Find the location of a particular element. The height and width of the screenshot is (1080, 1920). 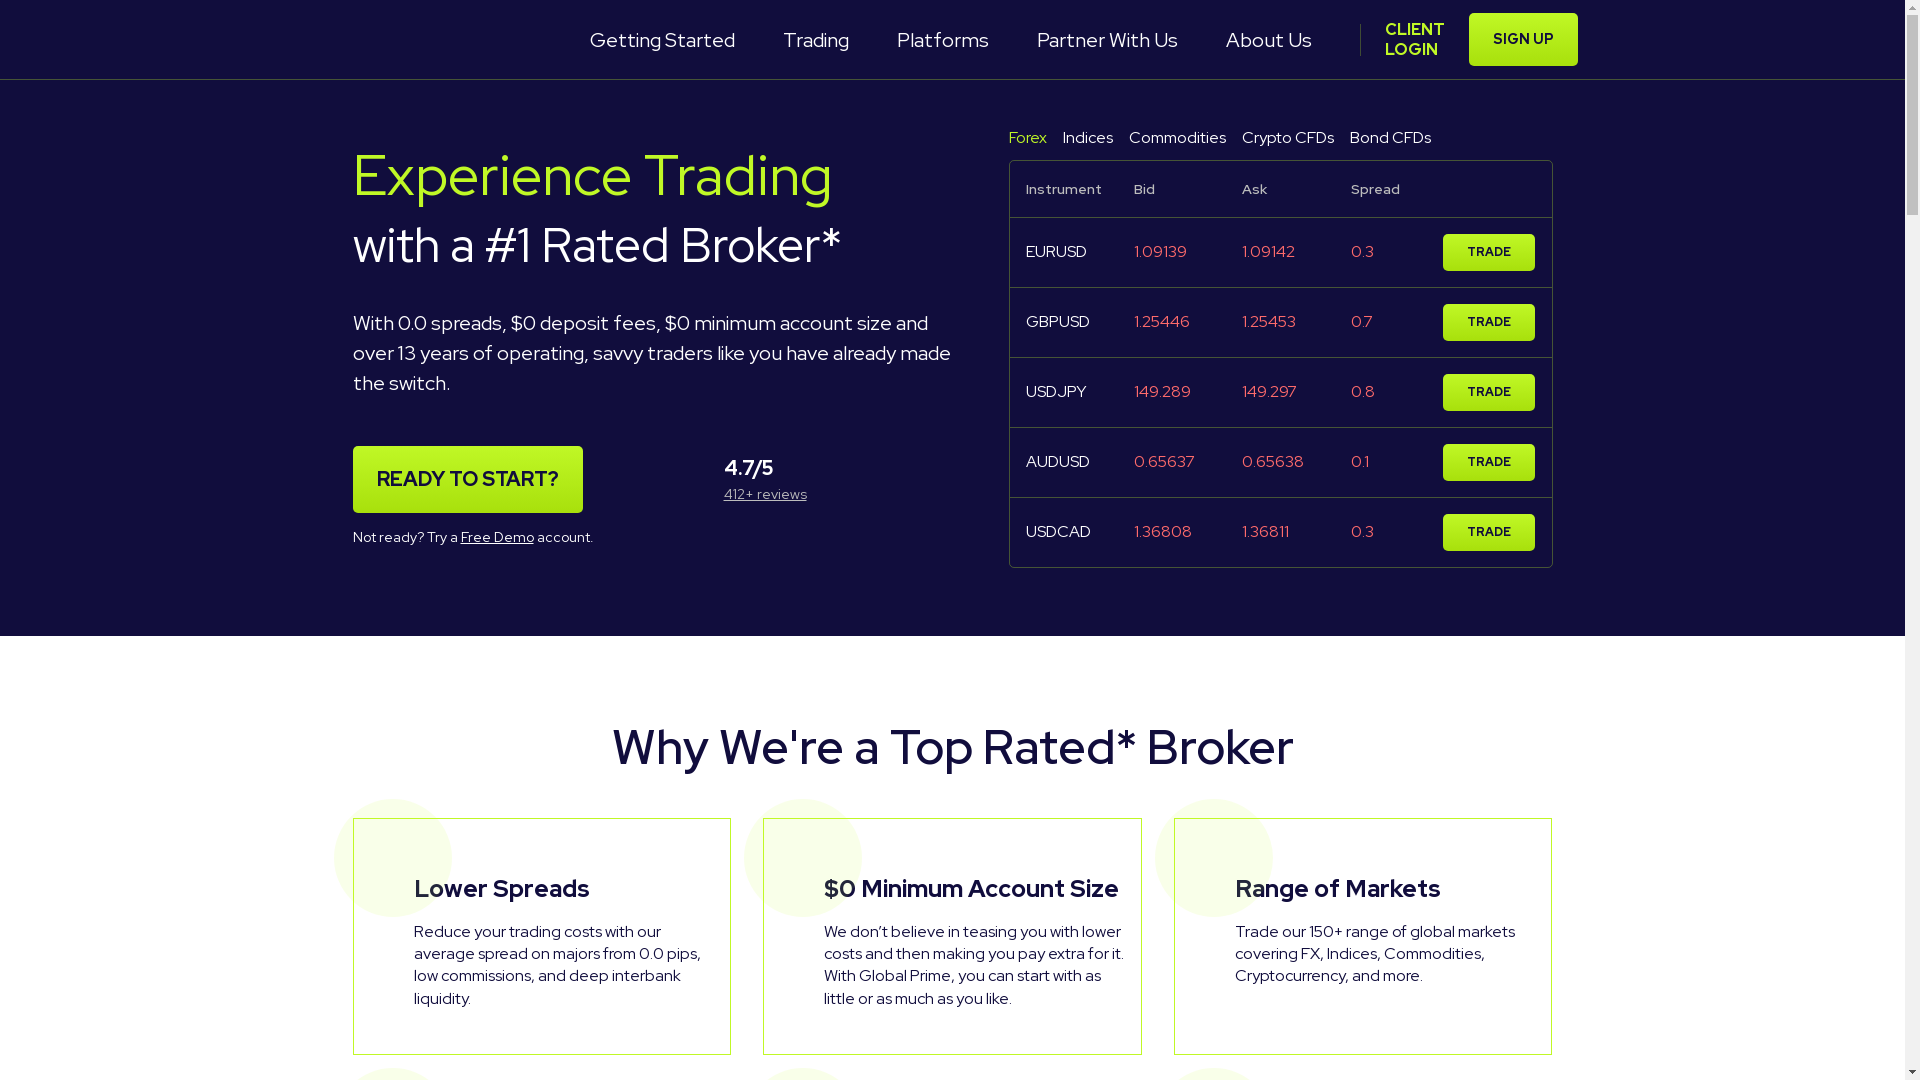

TRADE is located at coordinates (1489, 392).